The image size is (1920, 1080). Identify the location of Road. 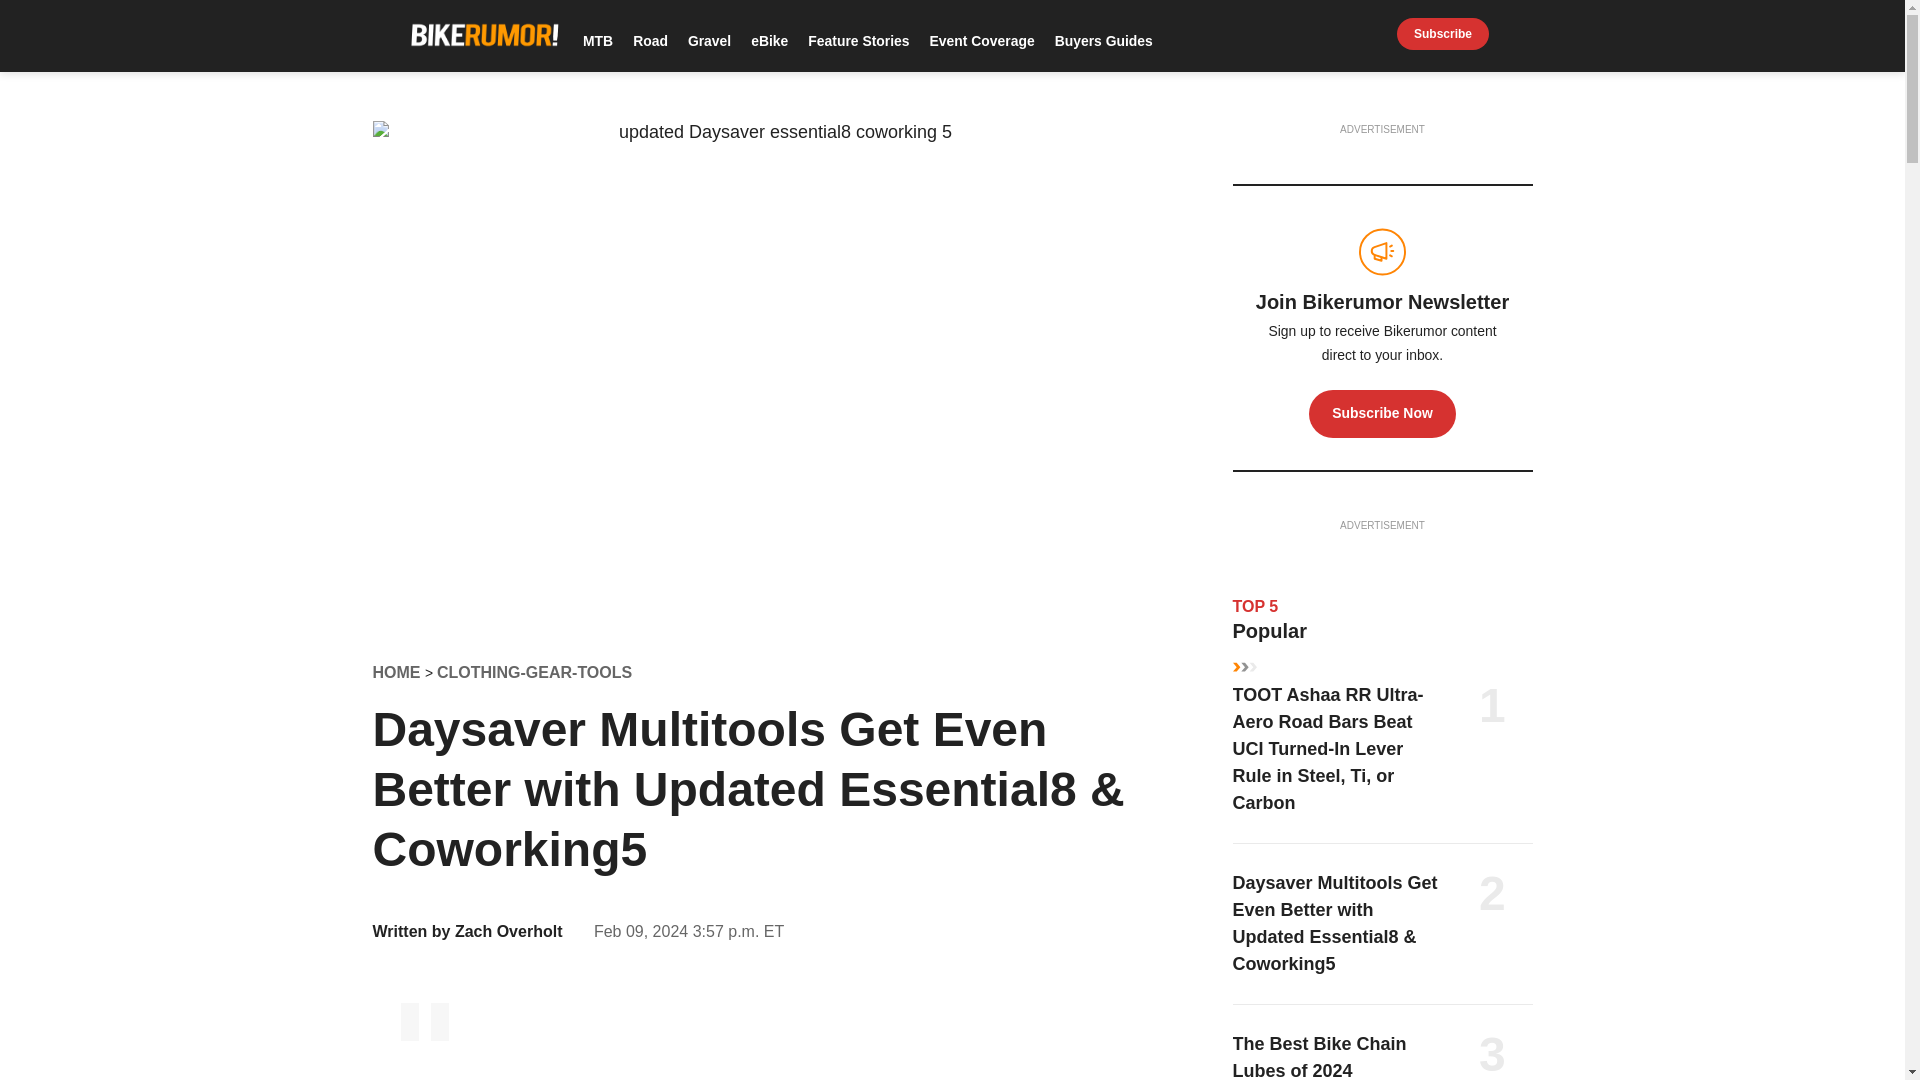
(650, 40).